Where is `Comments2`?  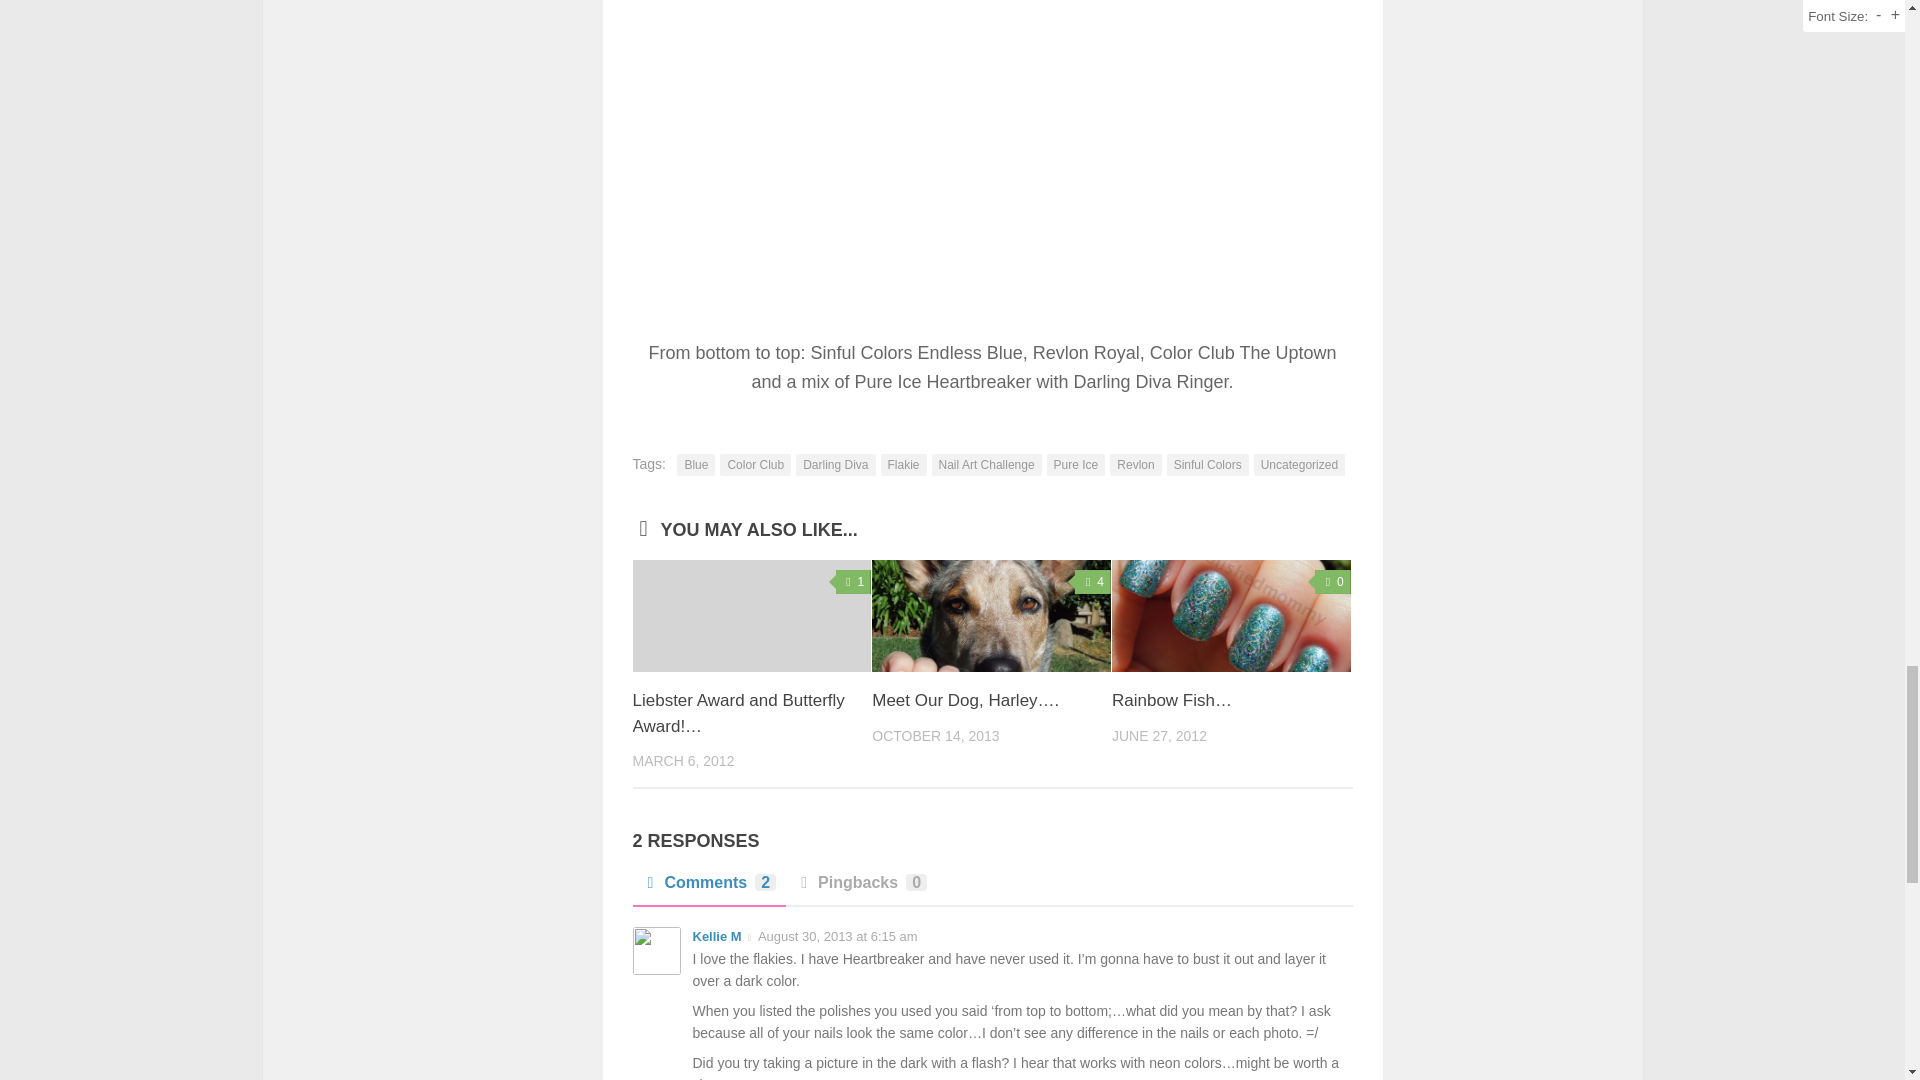 Comments2 is located at coordinates (708, 888).